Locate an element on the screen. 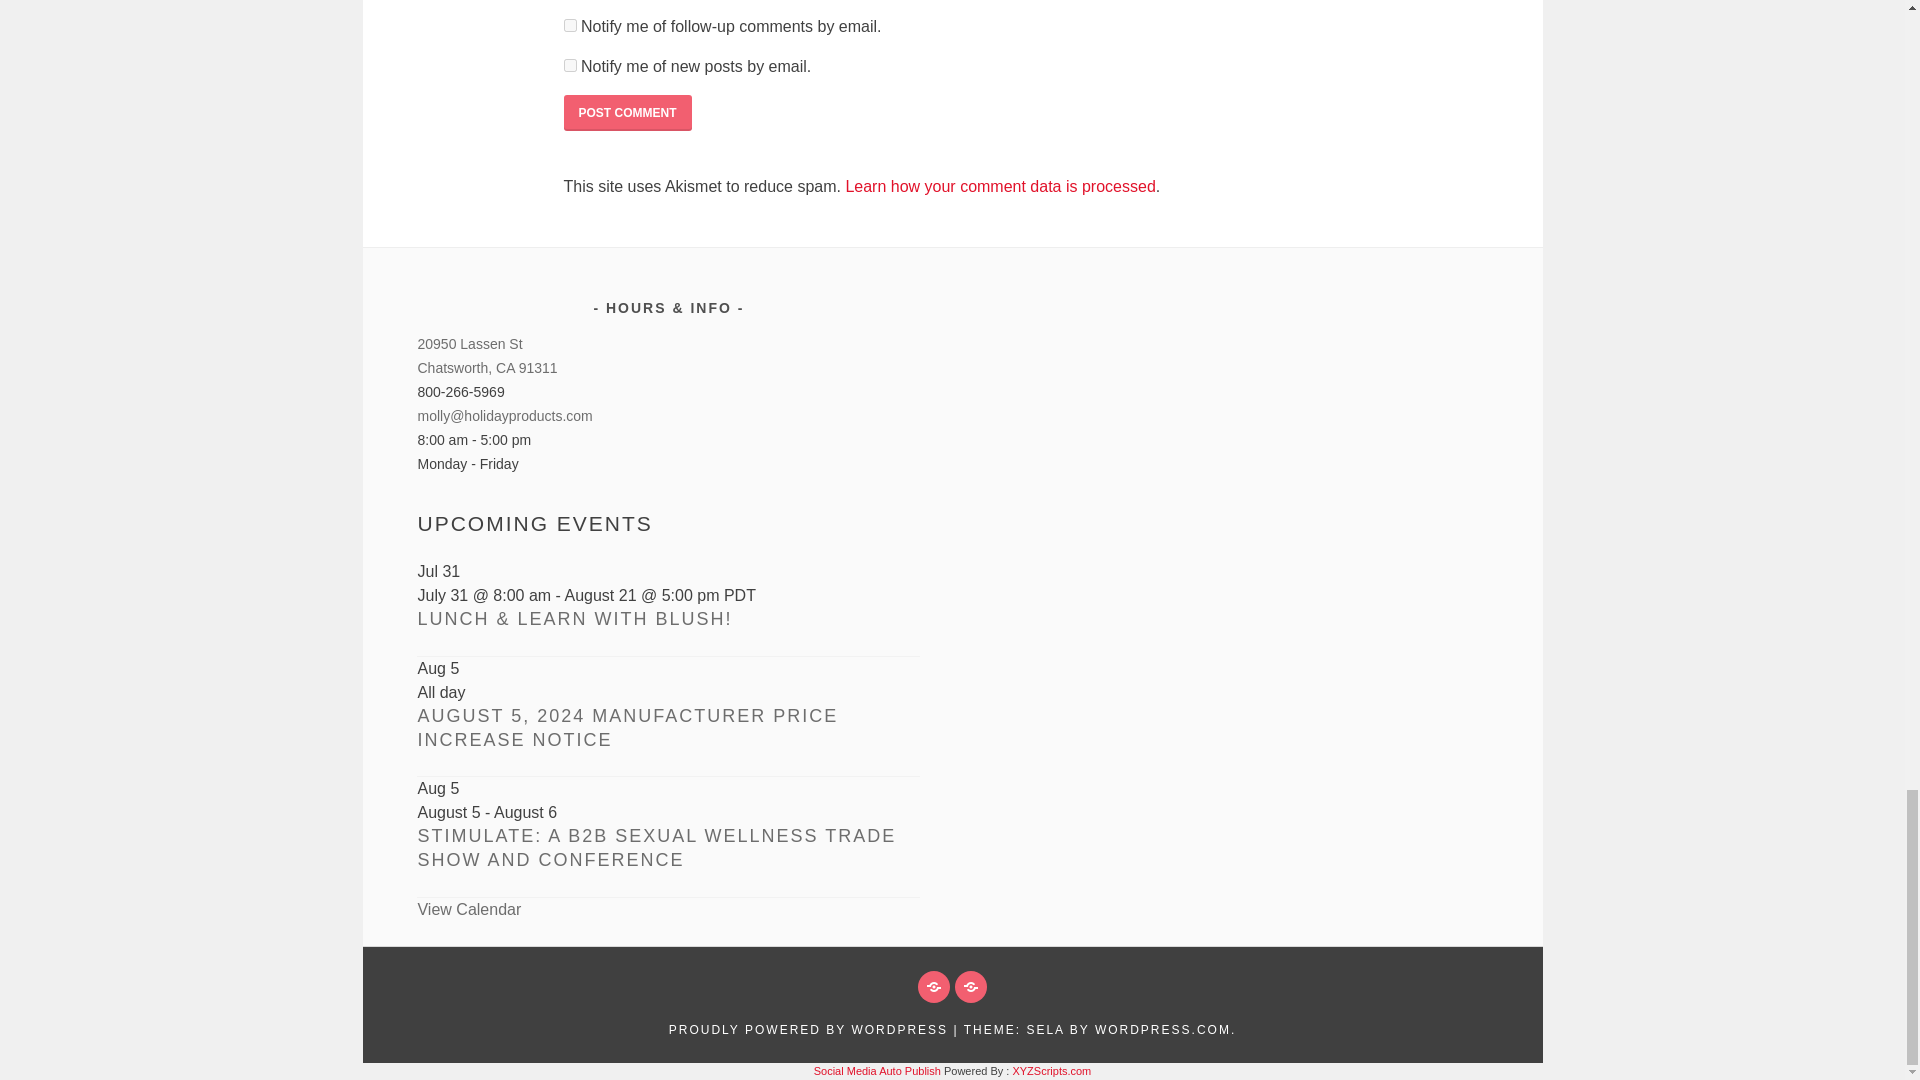 This screenshot has width=1920, height=1080. August 5, 2024 Manufacturer Price Increase Notice is located at coordinates (626, 728).